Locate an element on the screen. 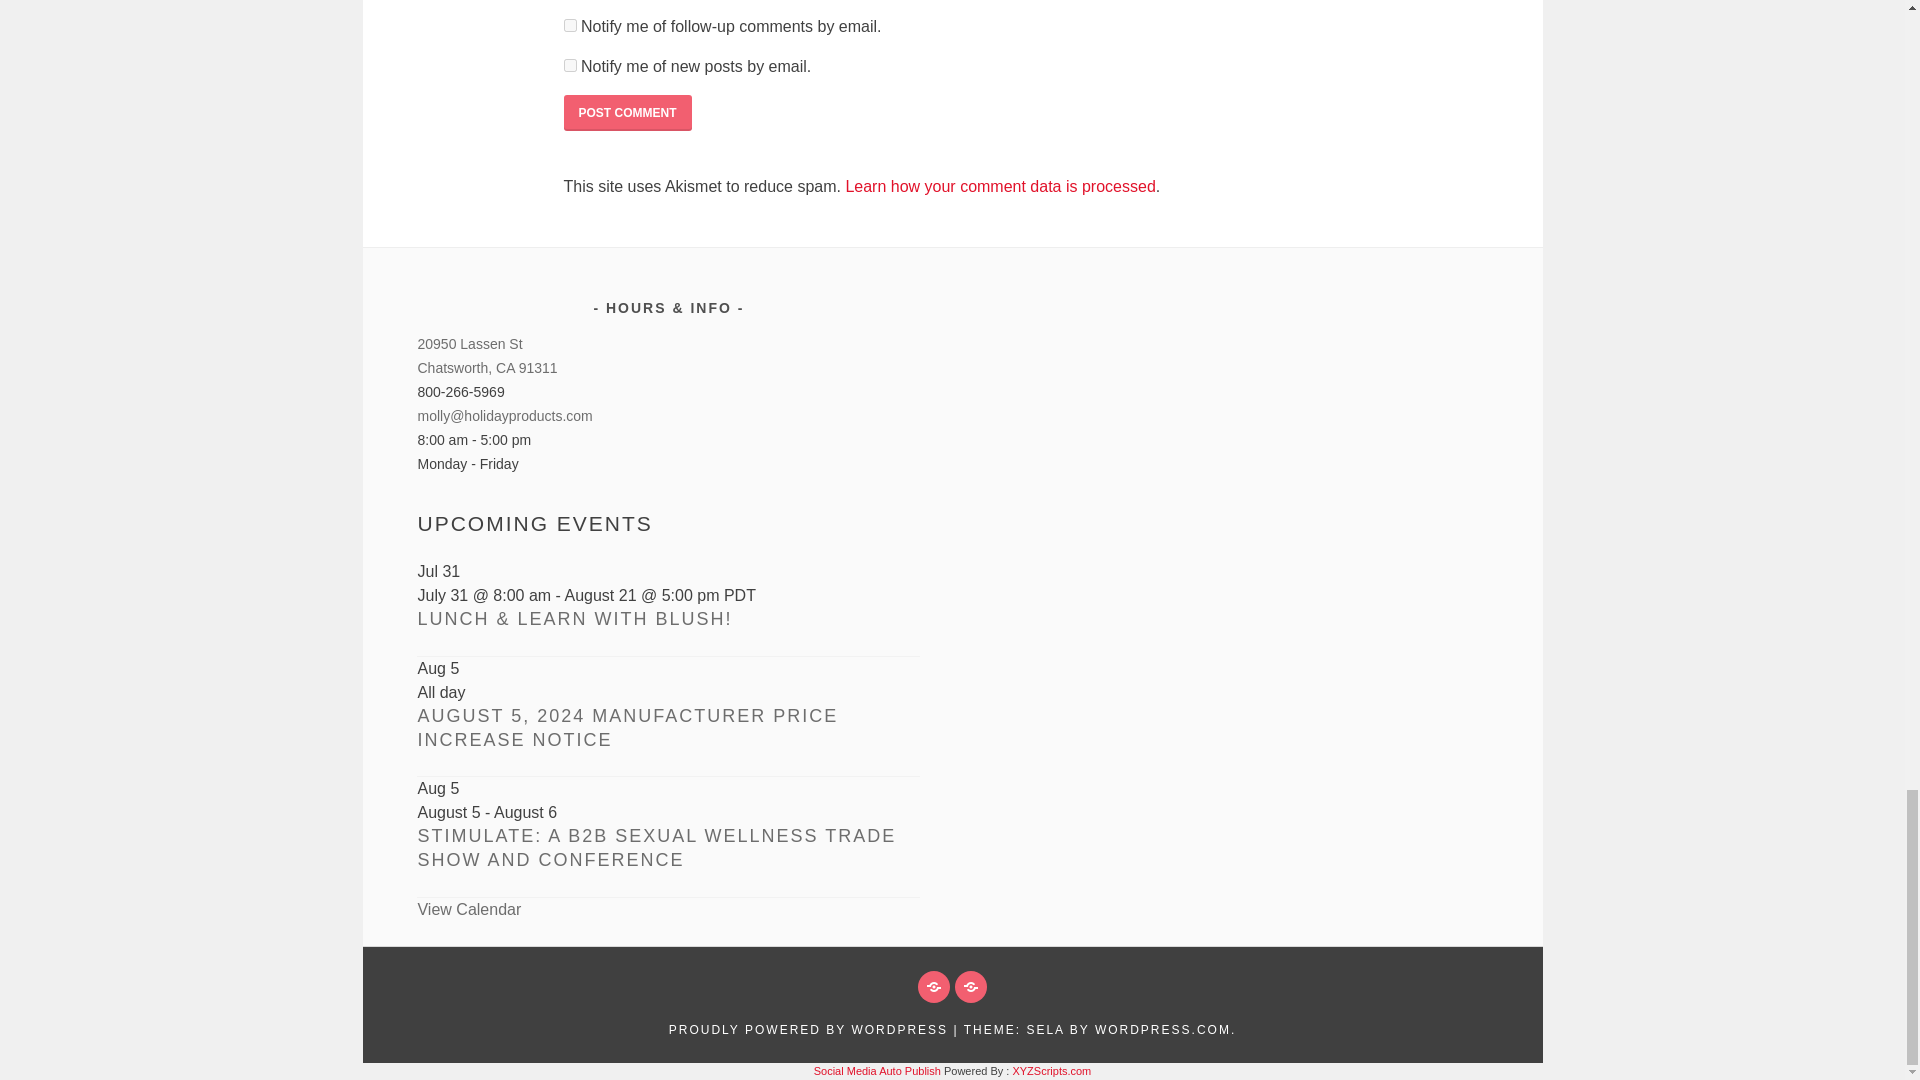 This screenshot has width=1920, height=1080. August 5, 2024 Manufacturer Price Increase Notice is located at coordinates (626, 728).